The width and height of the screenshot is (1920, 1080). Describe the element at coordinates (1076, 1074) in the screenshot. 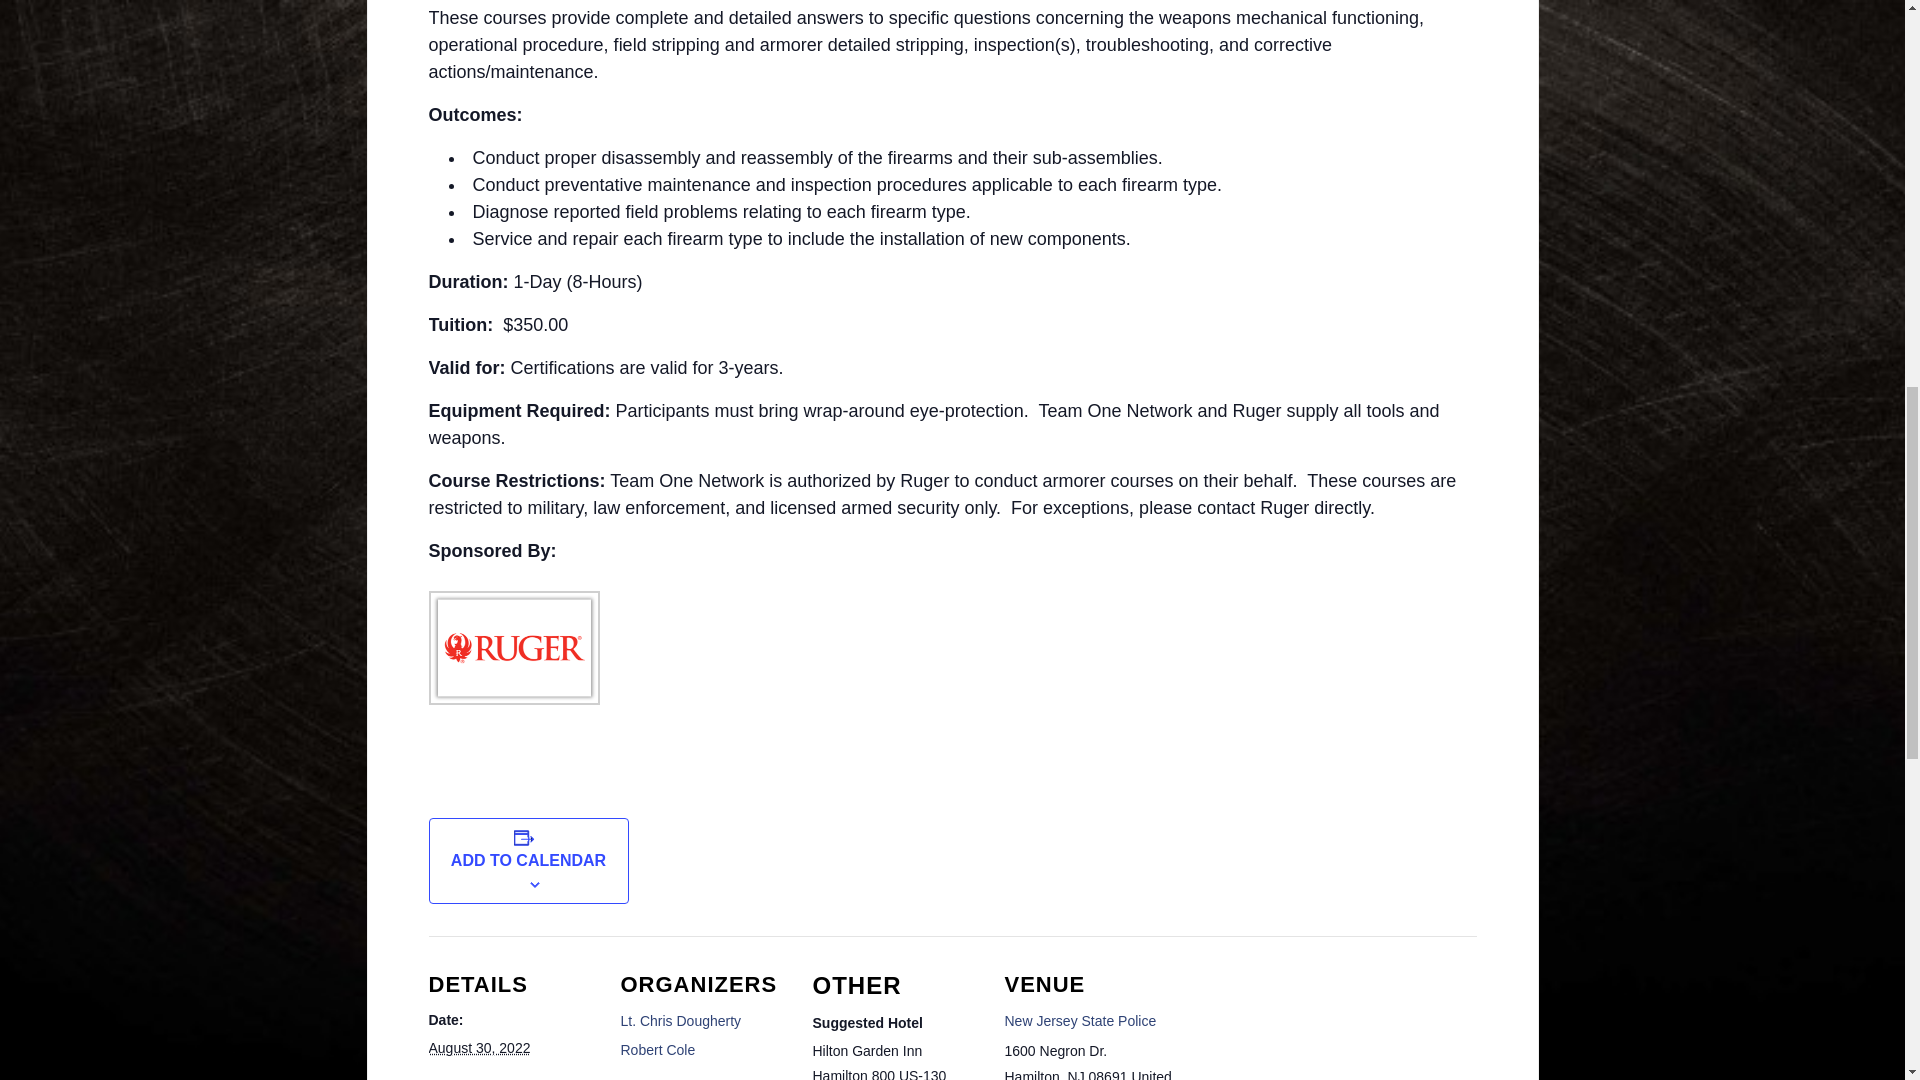

I see `New Jersey` at that location.